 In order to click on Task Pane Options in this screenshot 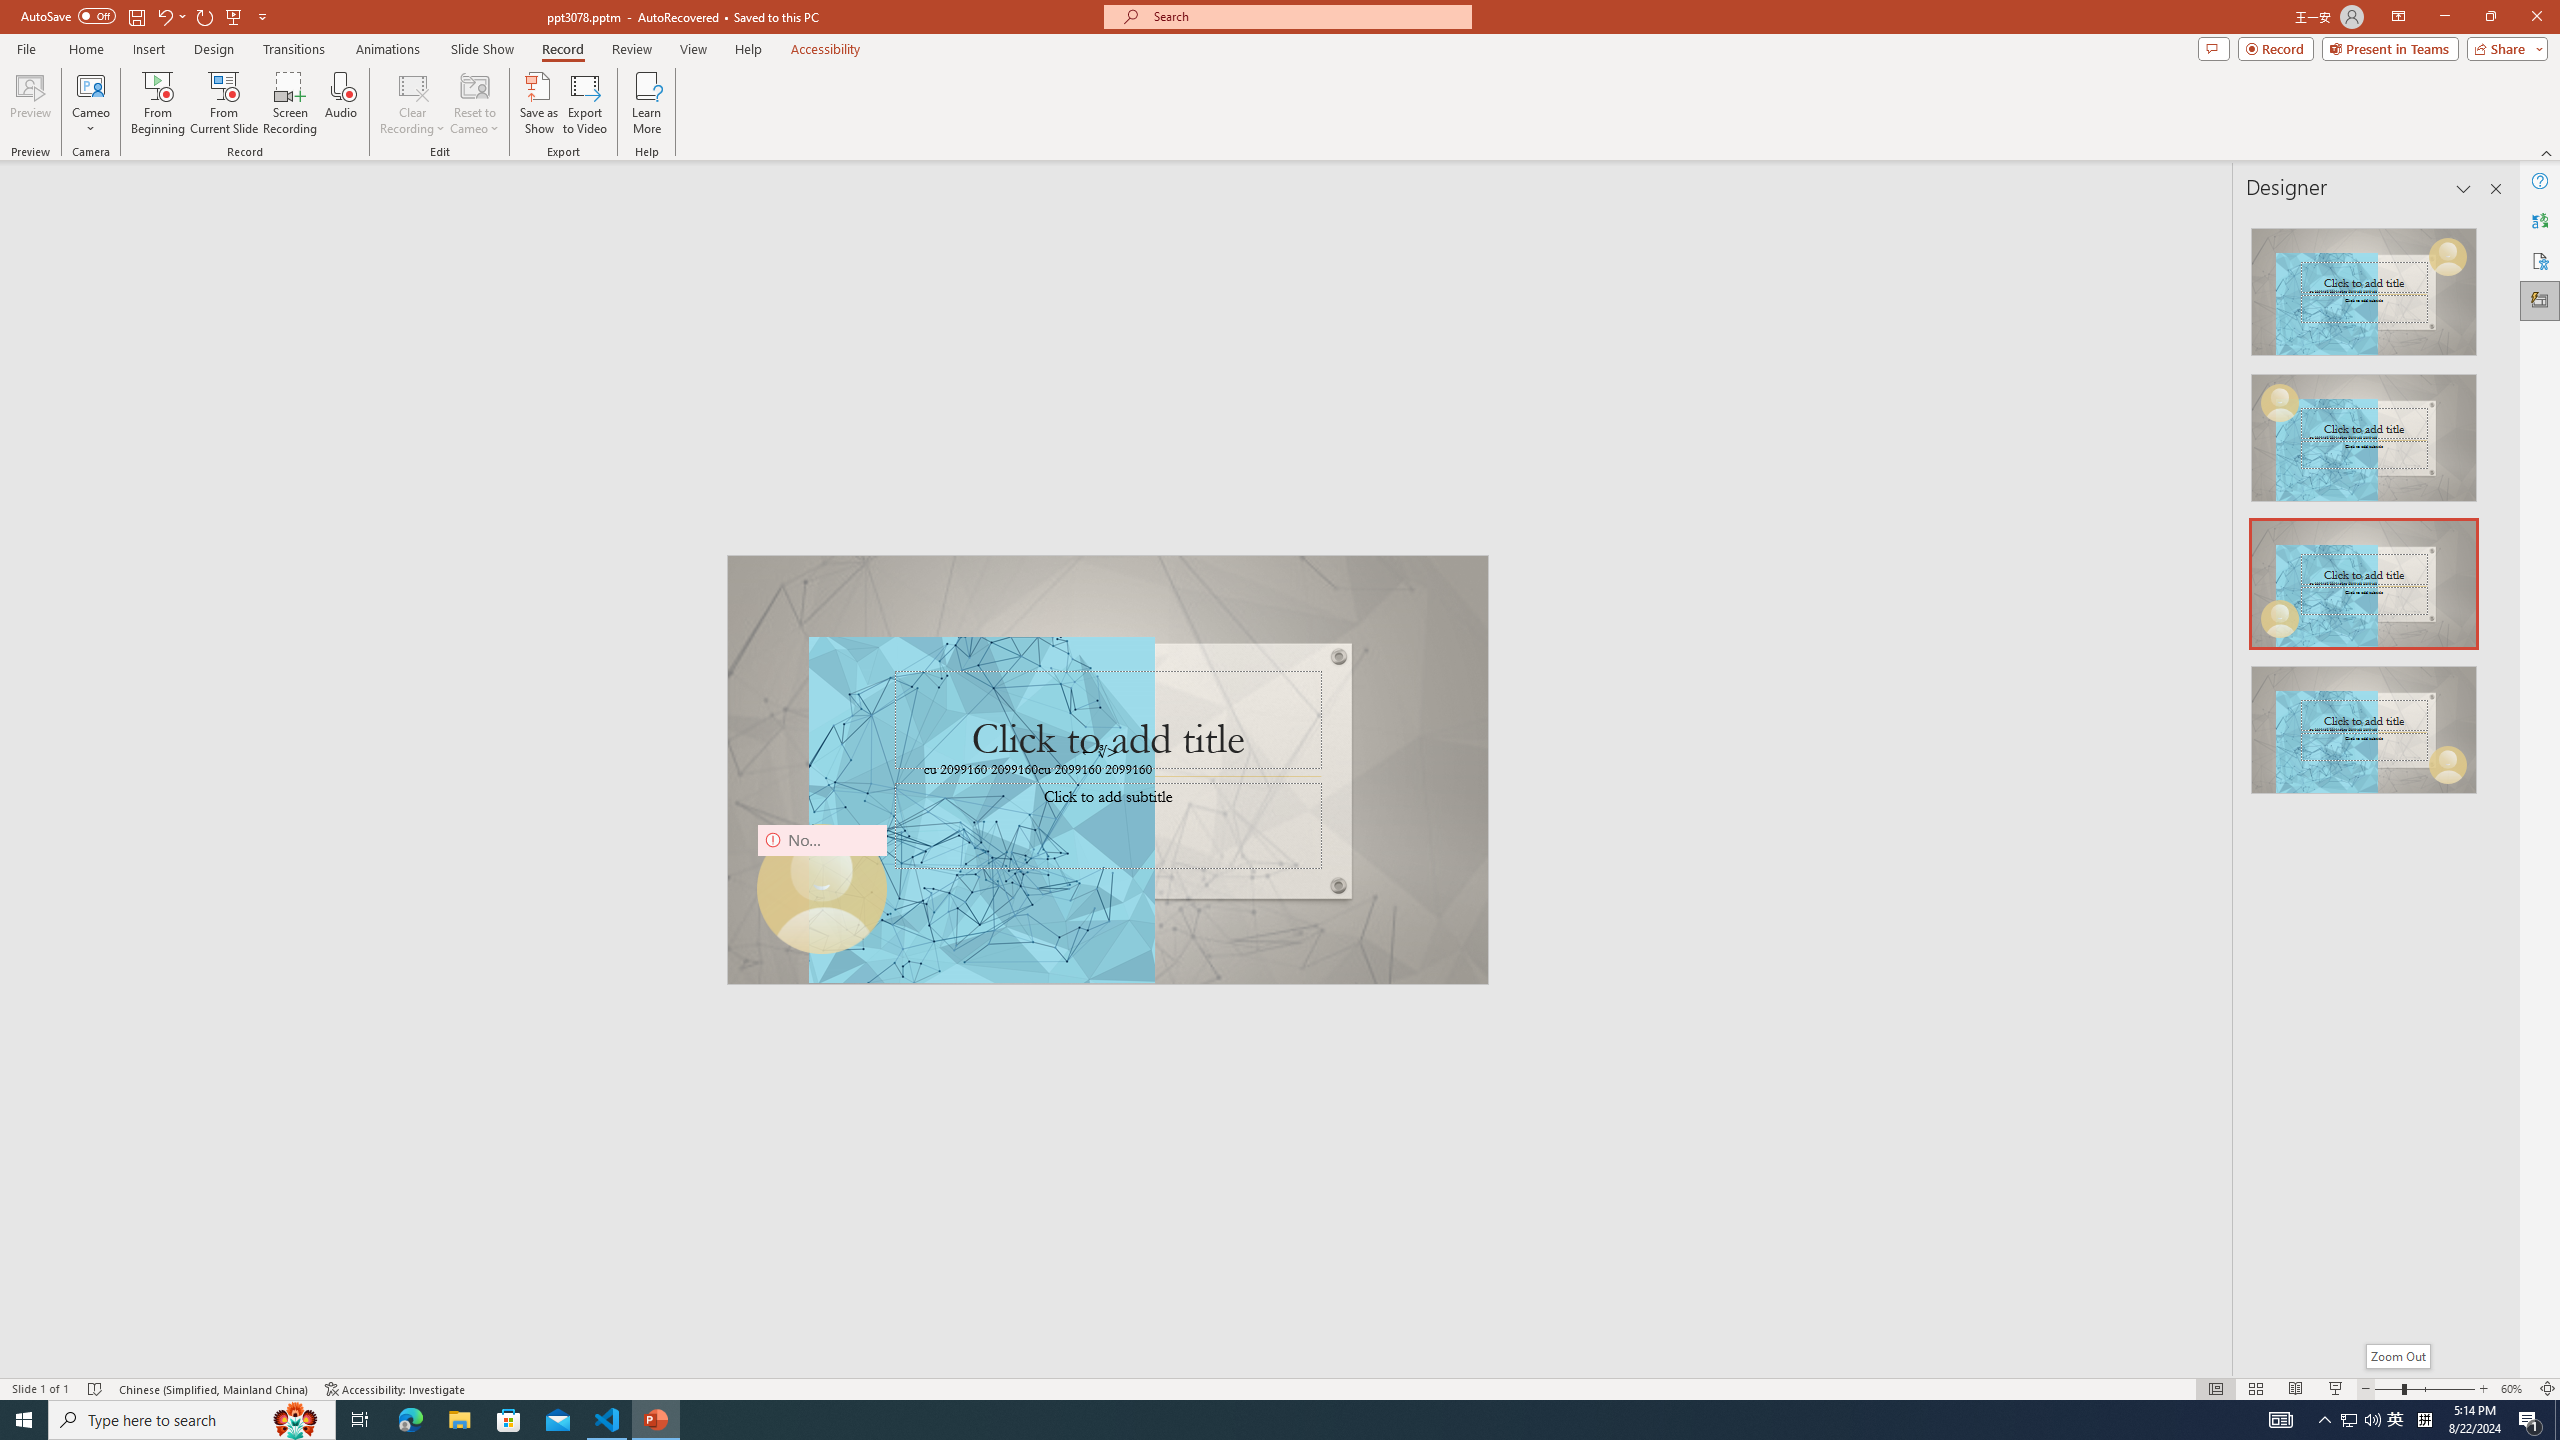, I will do `click(2464, 189)`.